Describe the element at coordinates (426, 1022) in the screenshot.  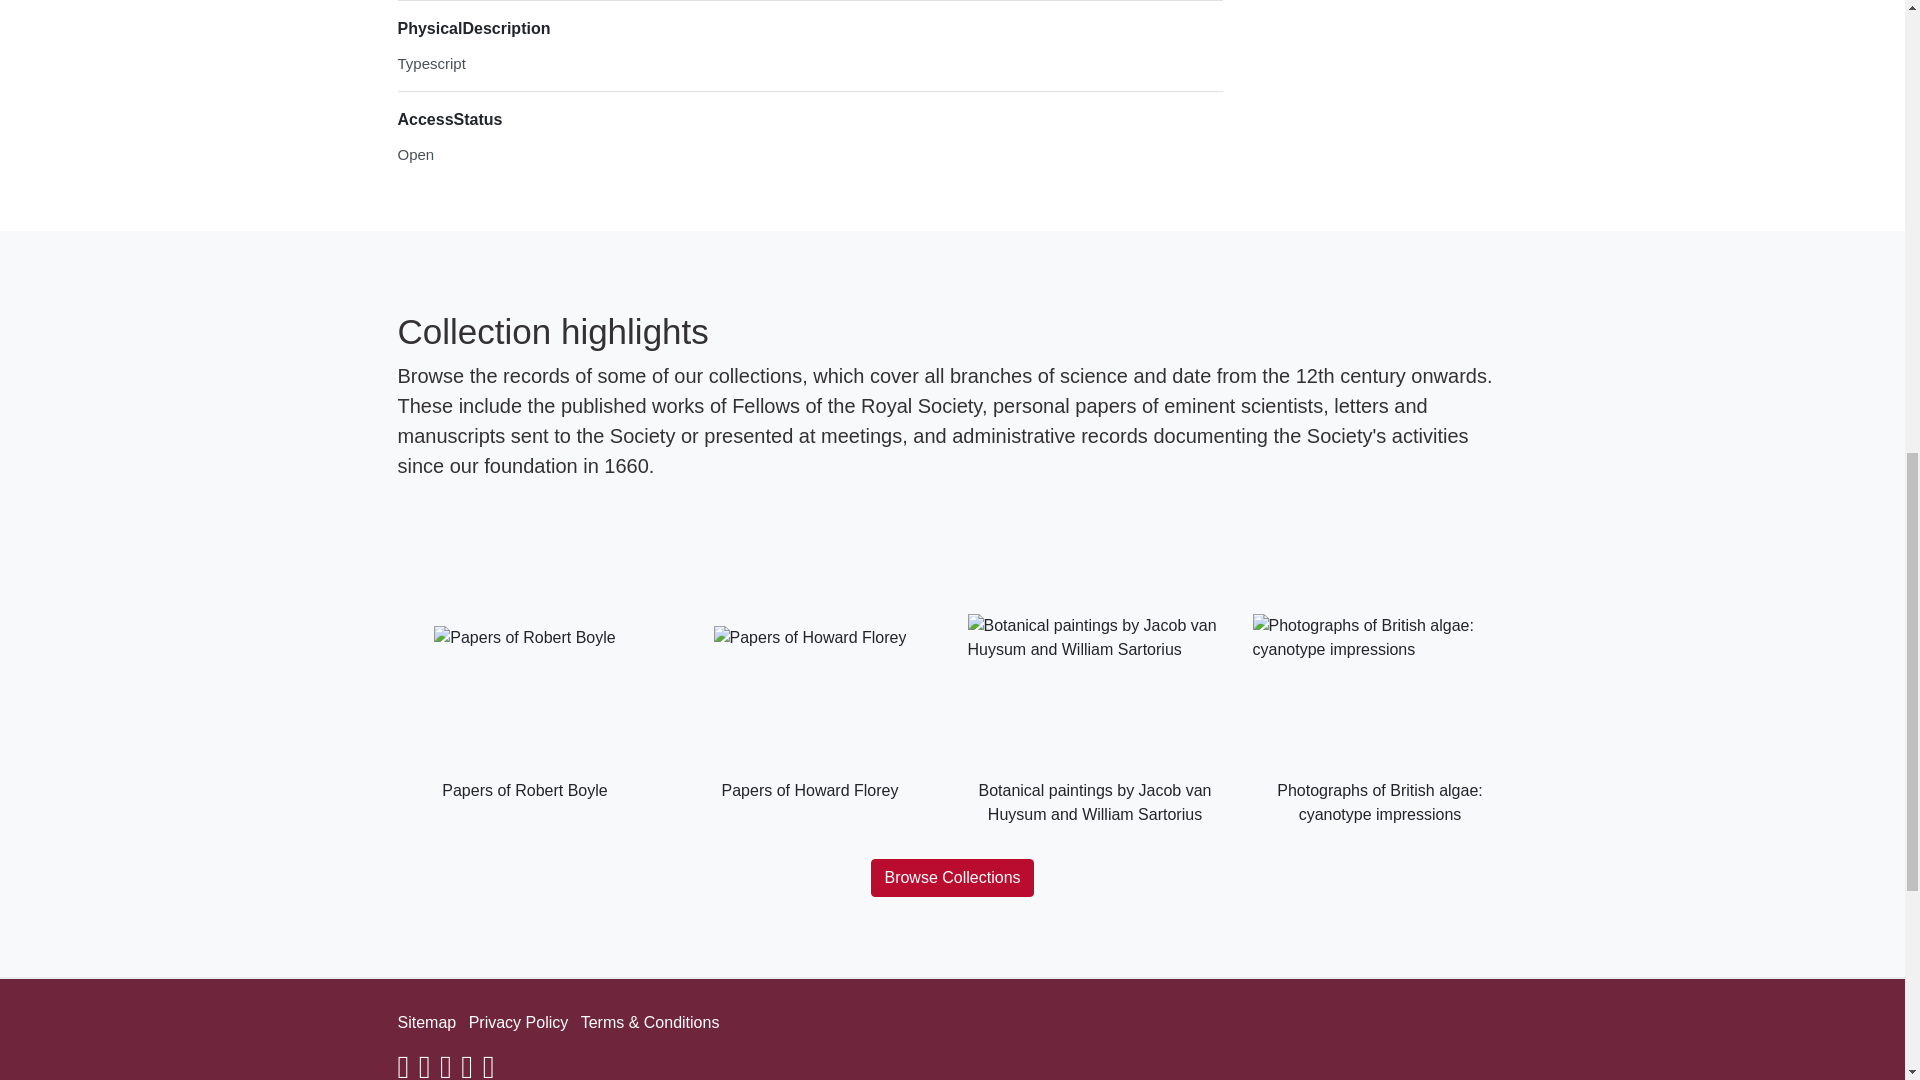
I see `Sitemap` at that location.